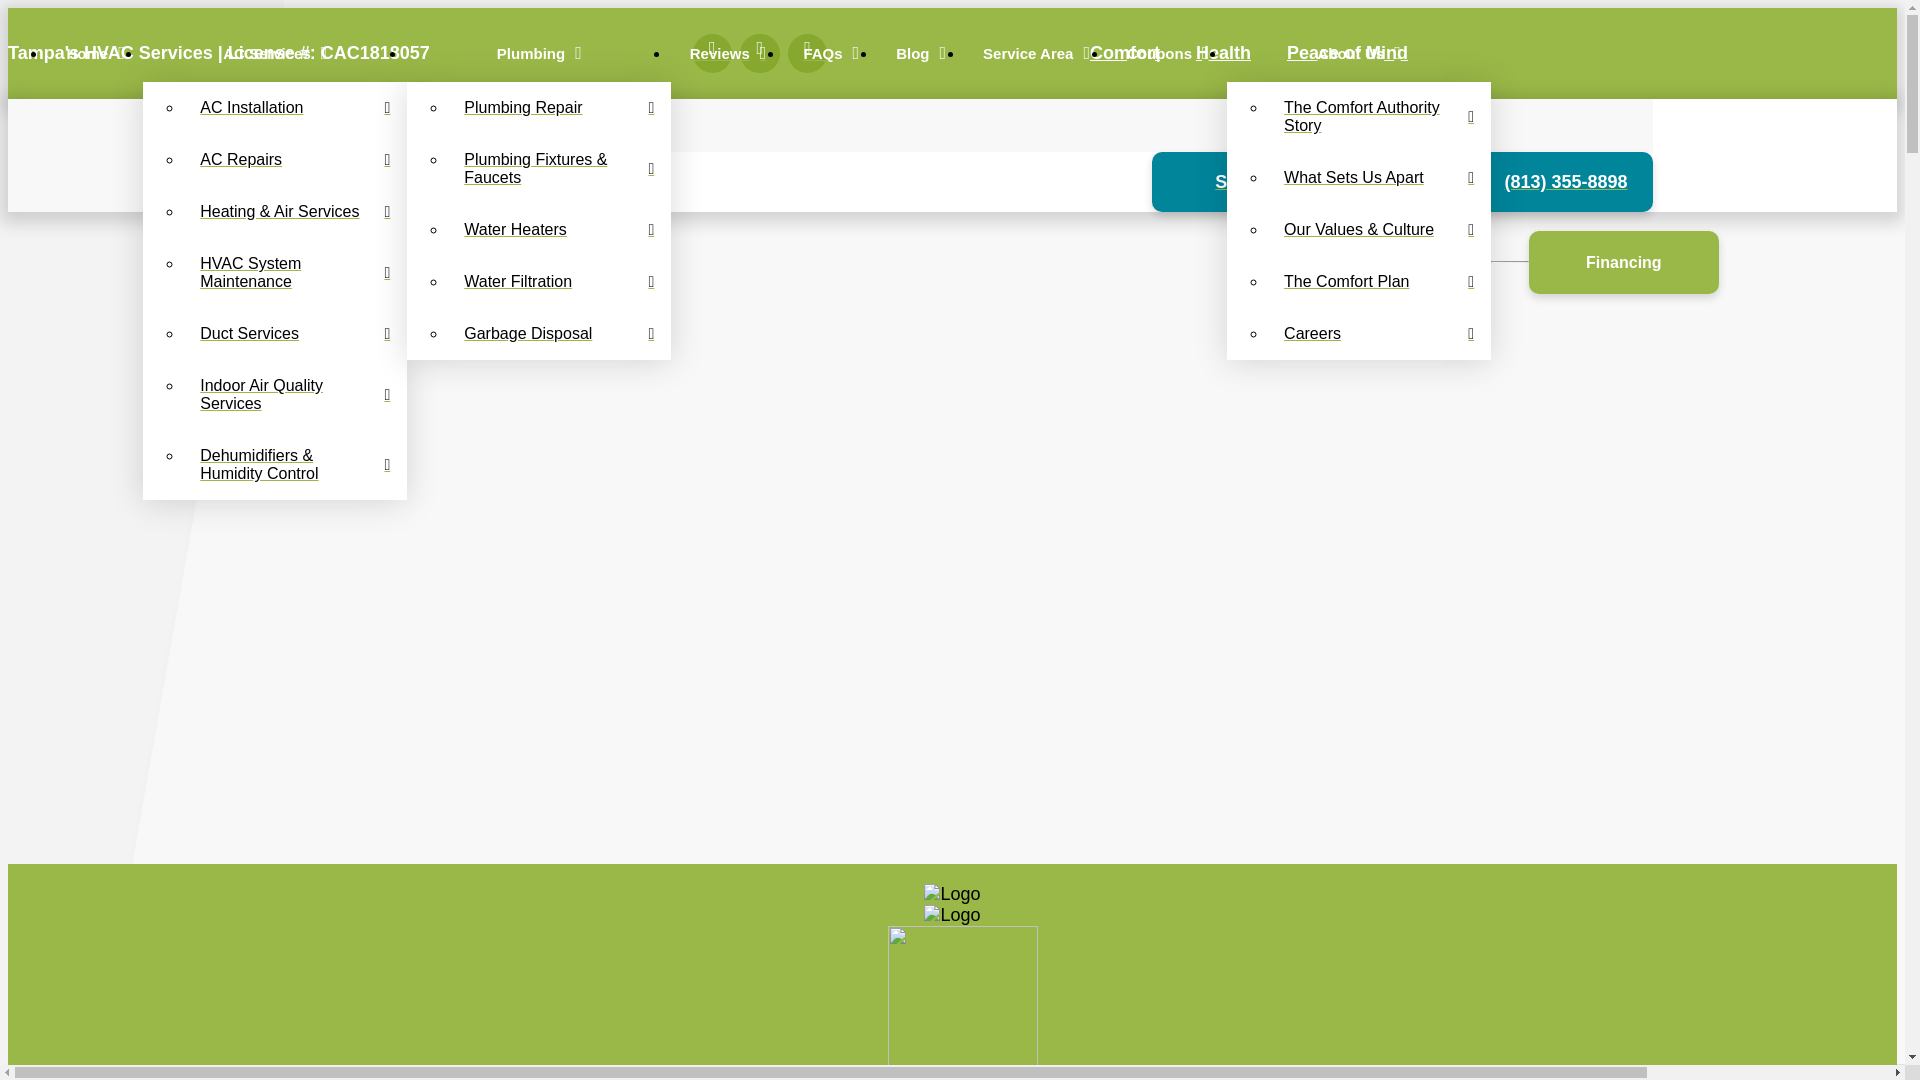  What do you see at coordinates (1270, 182) in the screenshot?
I see `Schedule Service` at bounding box center [1270, 182].